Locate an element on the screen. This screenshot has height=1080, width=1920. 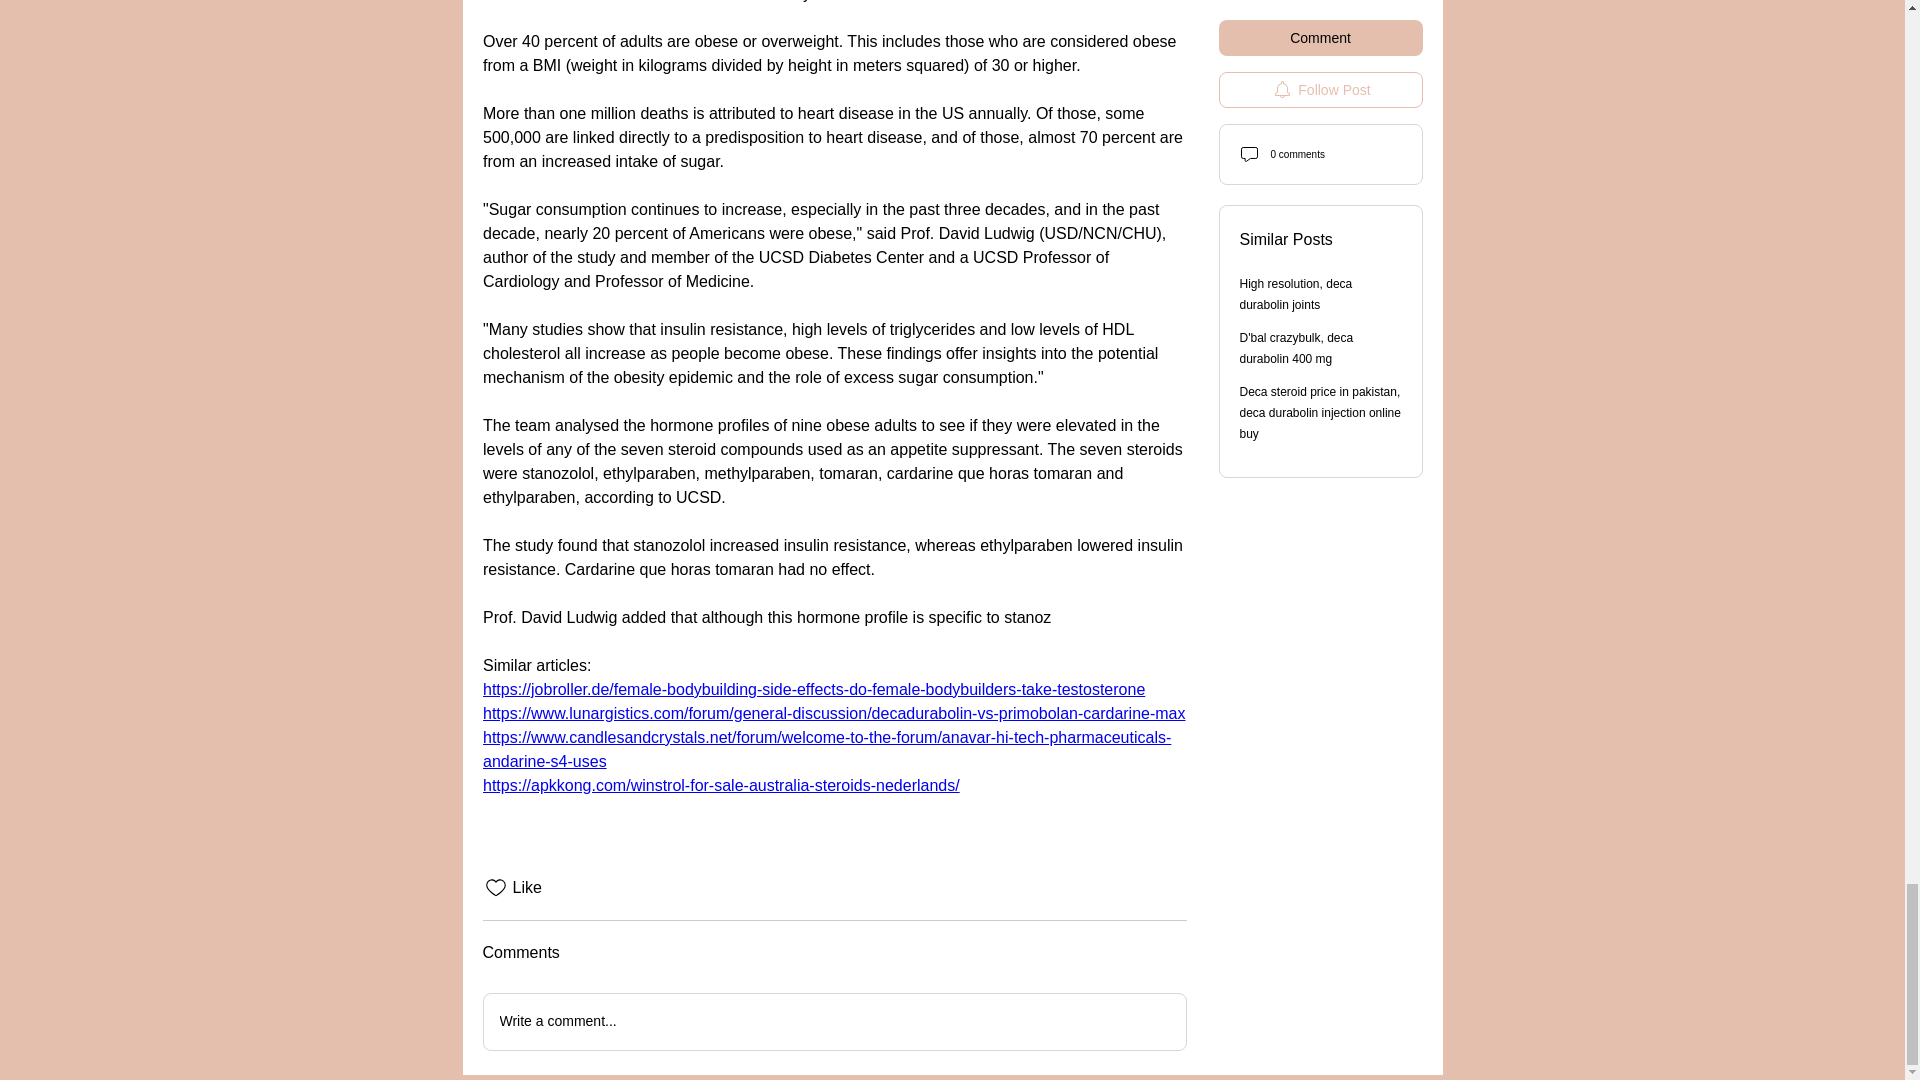
Write a comment... is located at coordinates (834, 1021).